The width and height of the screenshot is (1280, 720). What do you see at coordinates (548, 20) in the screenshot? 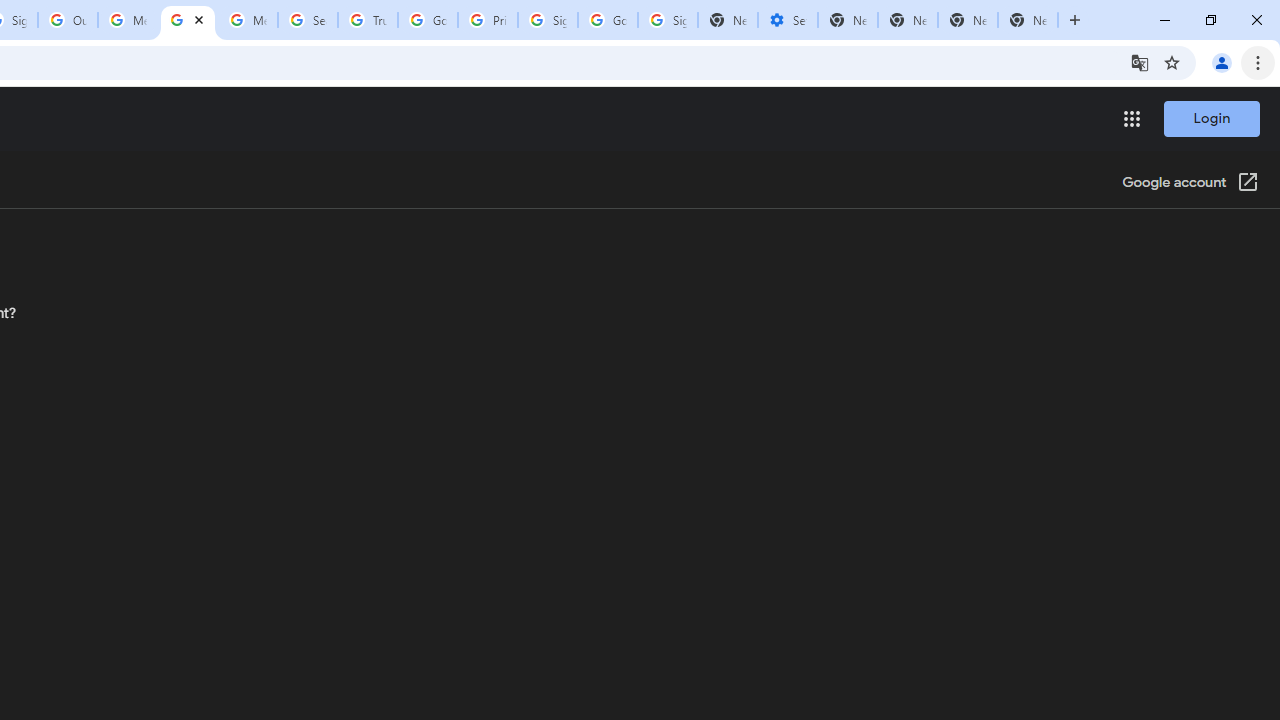
I see `Sign in - Google Accounts` at bounding box center [548, 20].